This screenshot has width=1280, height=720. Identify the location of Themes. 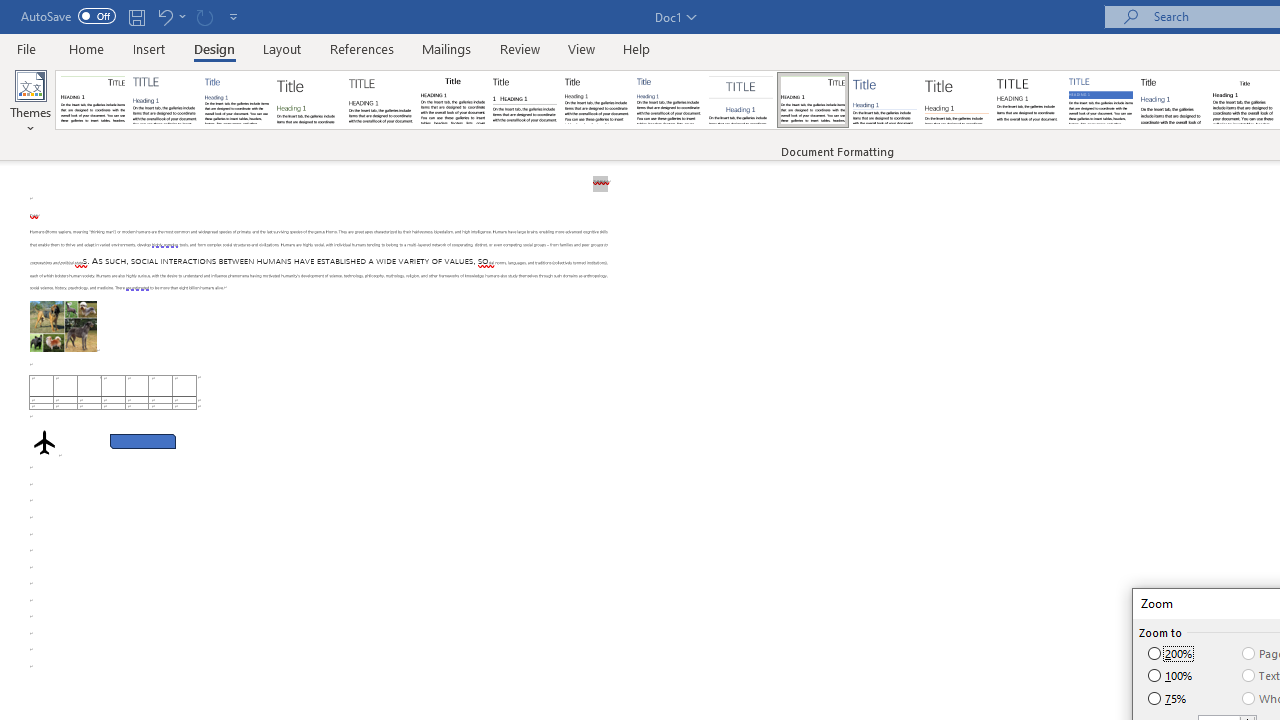
(30, 102).